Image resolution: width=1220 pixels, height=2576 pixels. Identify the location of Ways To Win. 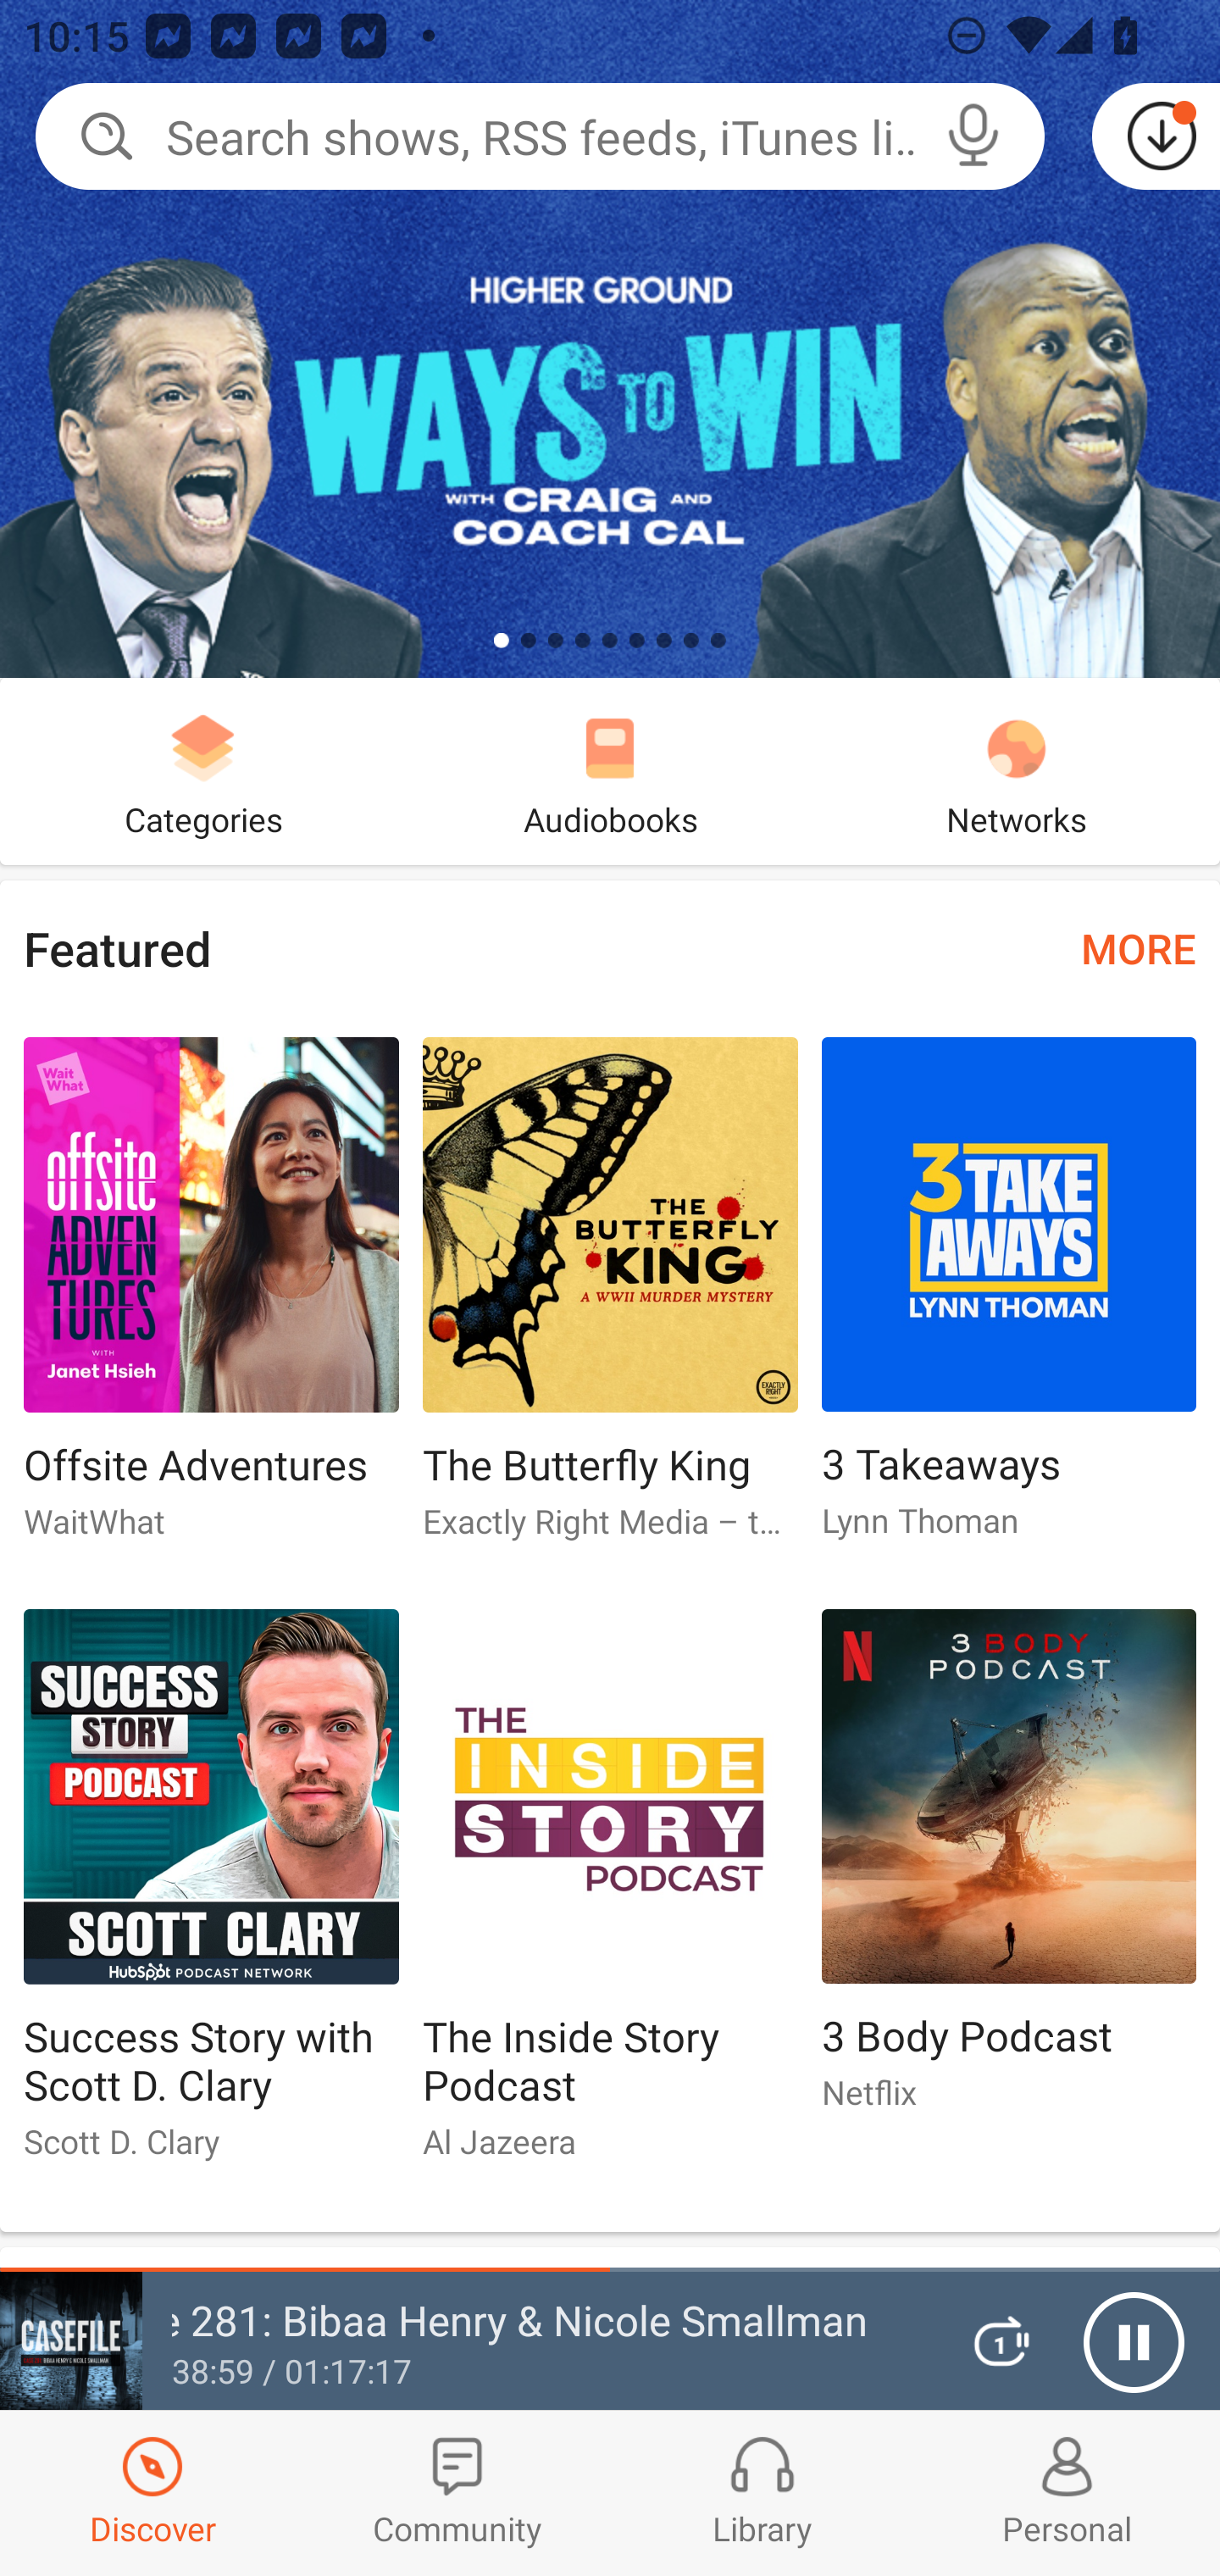
(610, 339).